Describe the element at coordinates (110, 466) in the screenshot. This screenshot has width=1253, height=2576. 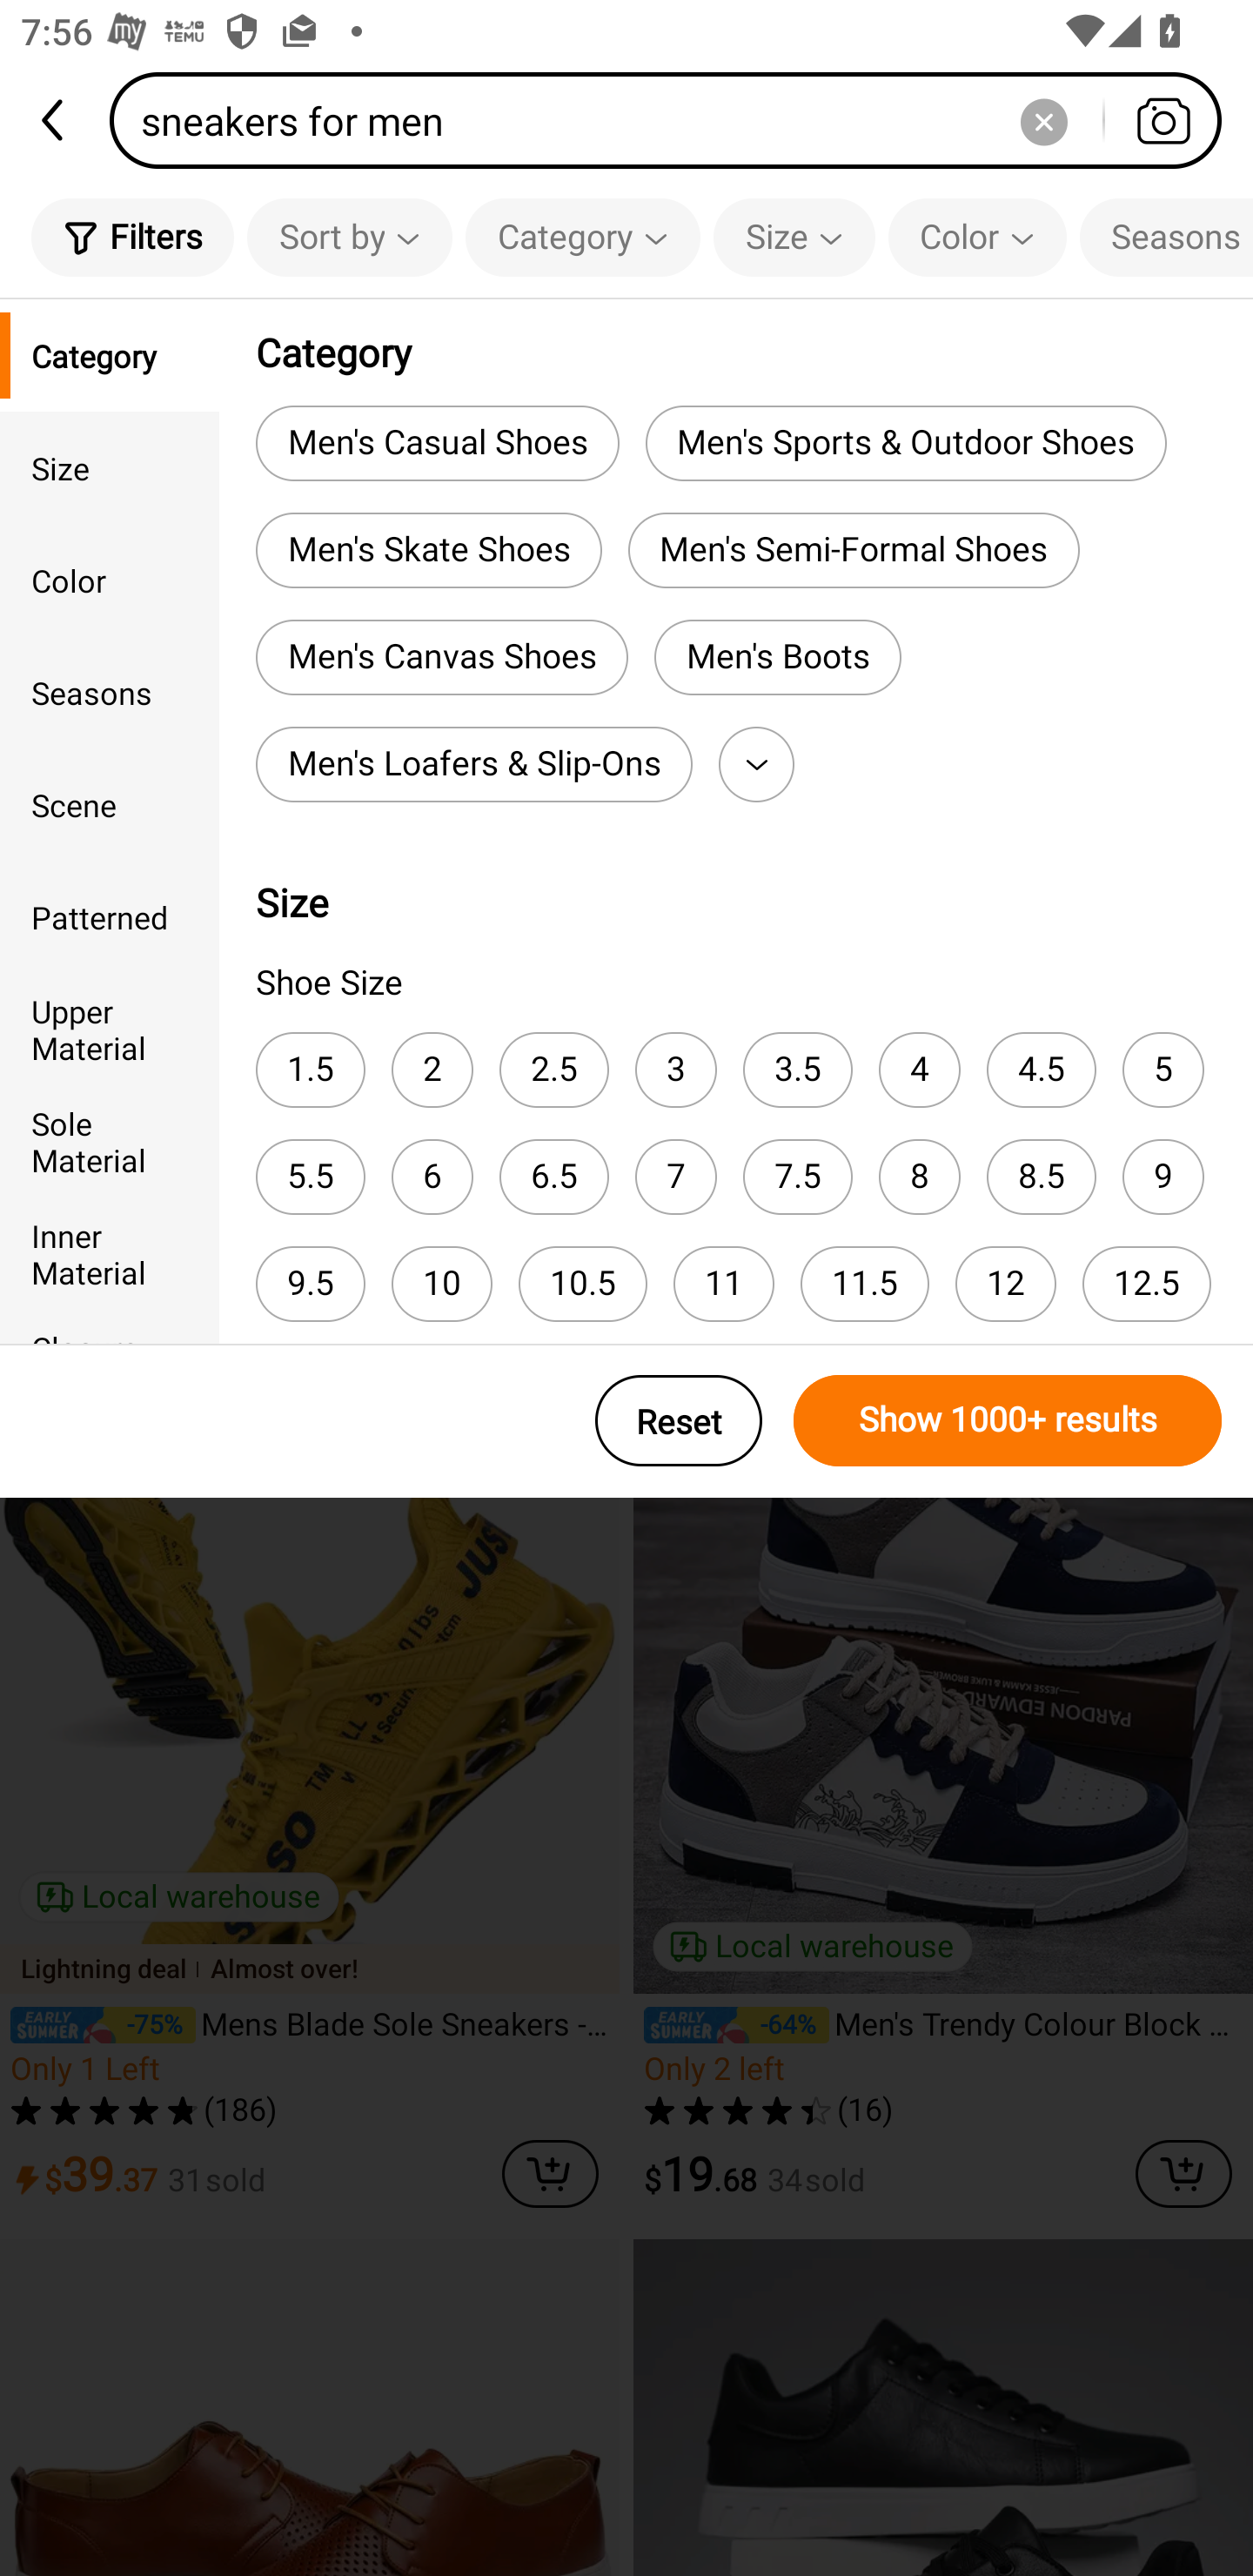
I see `Size` at that location.